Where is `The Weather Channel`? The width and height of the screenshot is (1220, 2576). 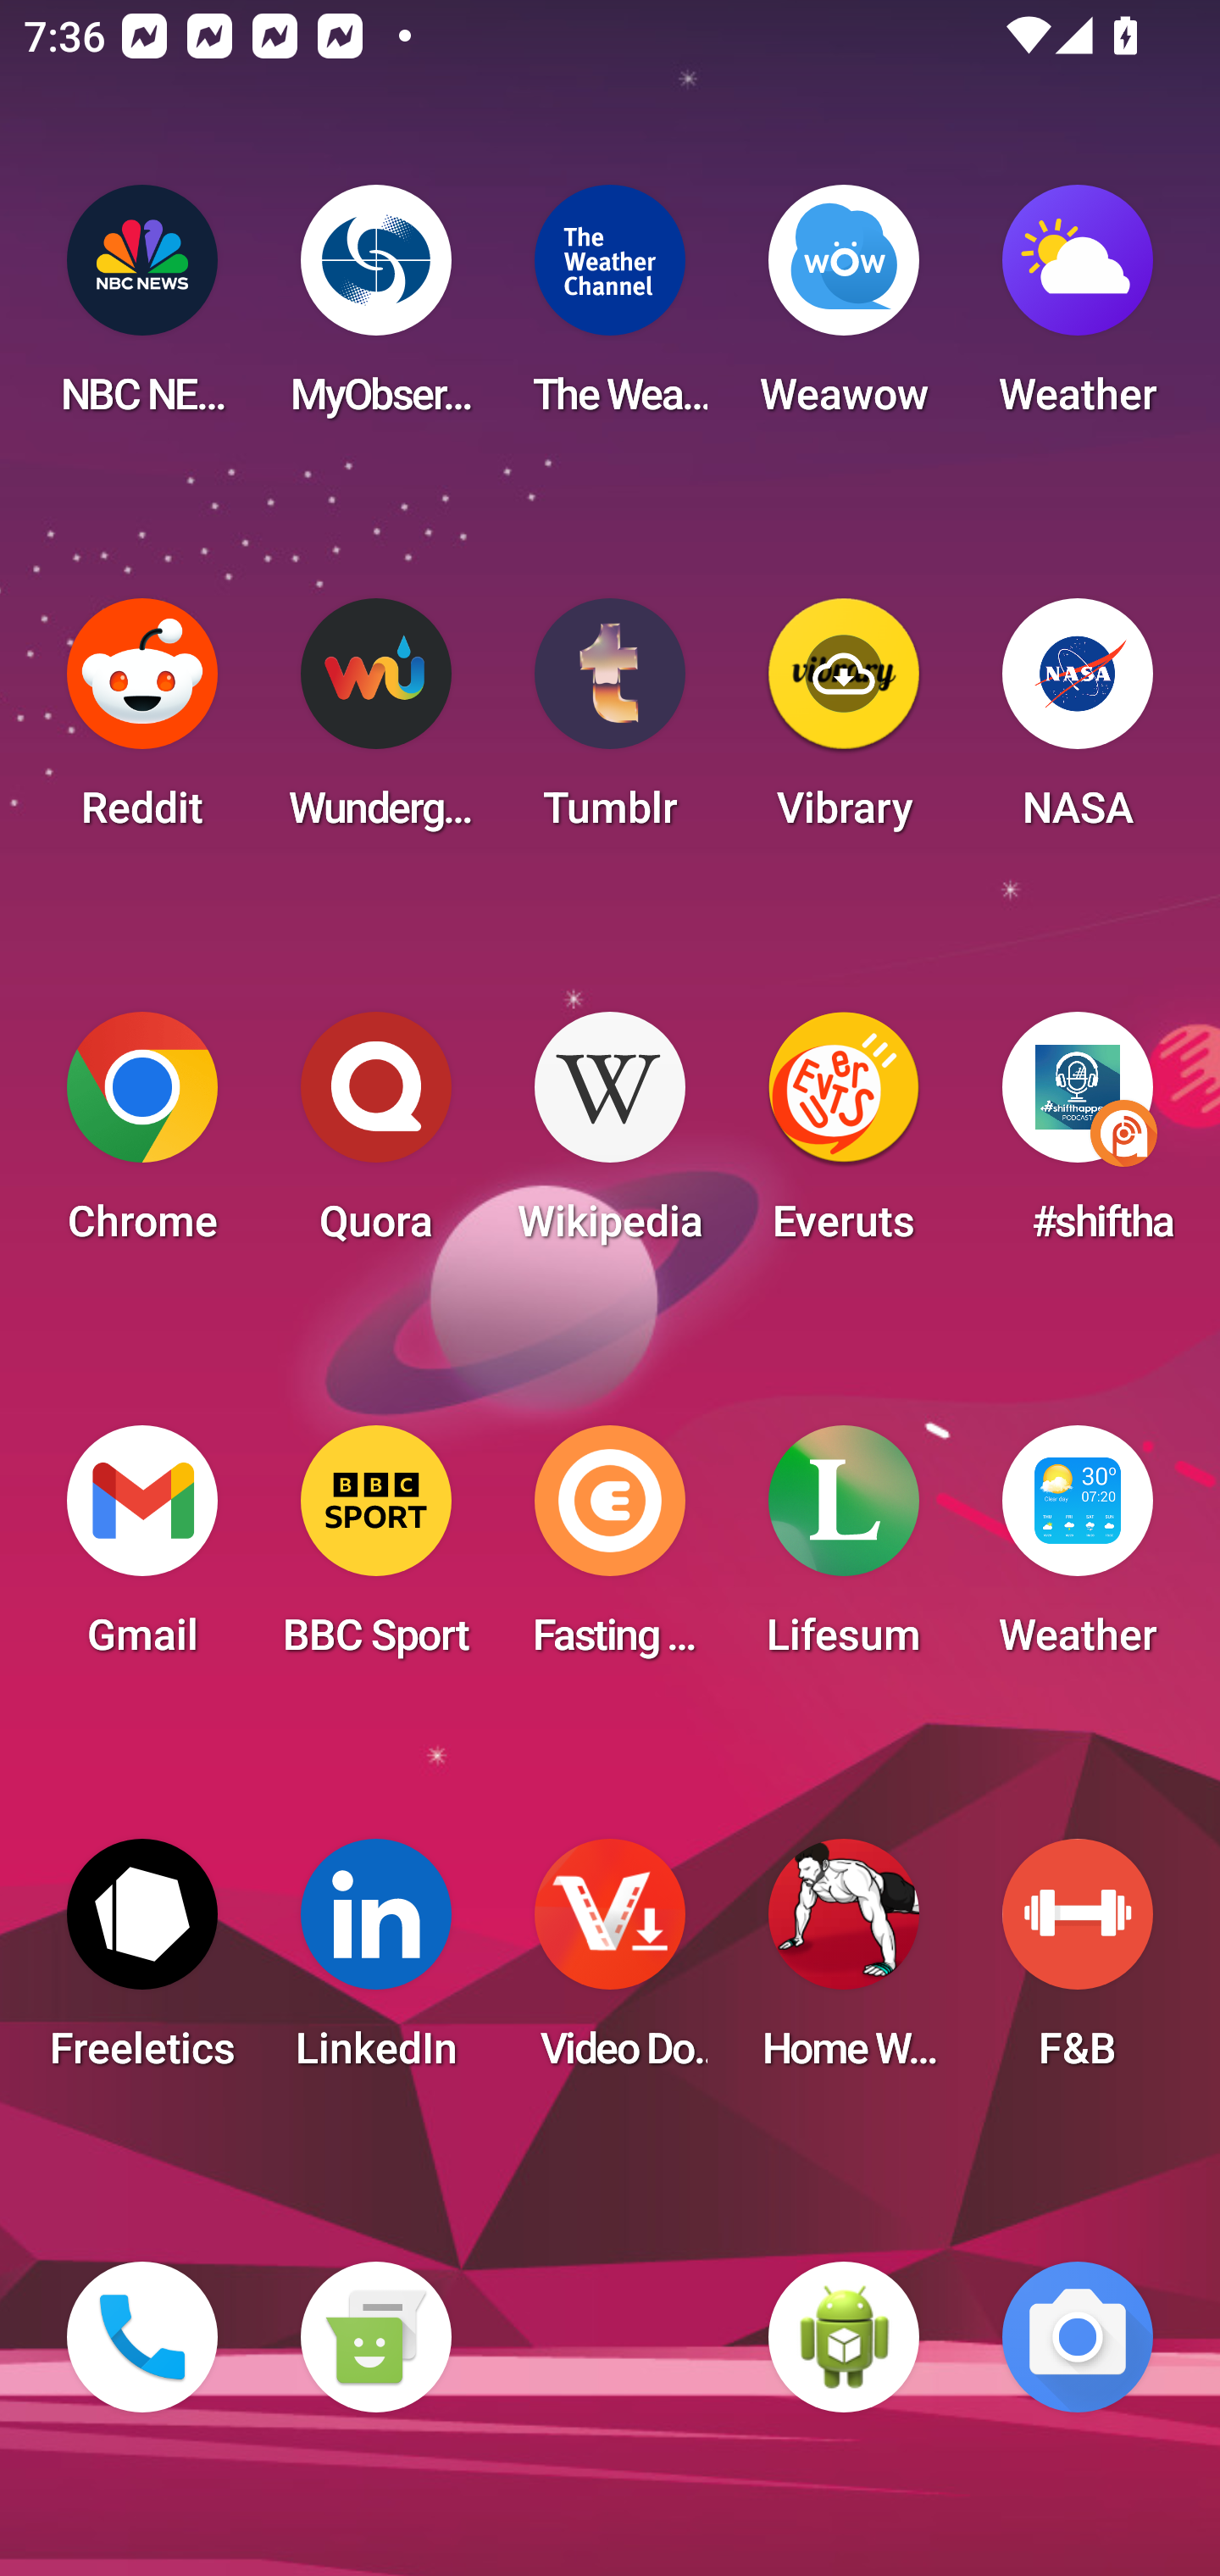 The Weather Channel is located at coordinates (610, 310).